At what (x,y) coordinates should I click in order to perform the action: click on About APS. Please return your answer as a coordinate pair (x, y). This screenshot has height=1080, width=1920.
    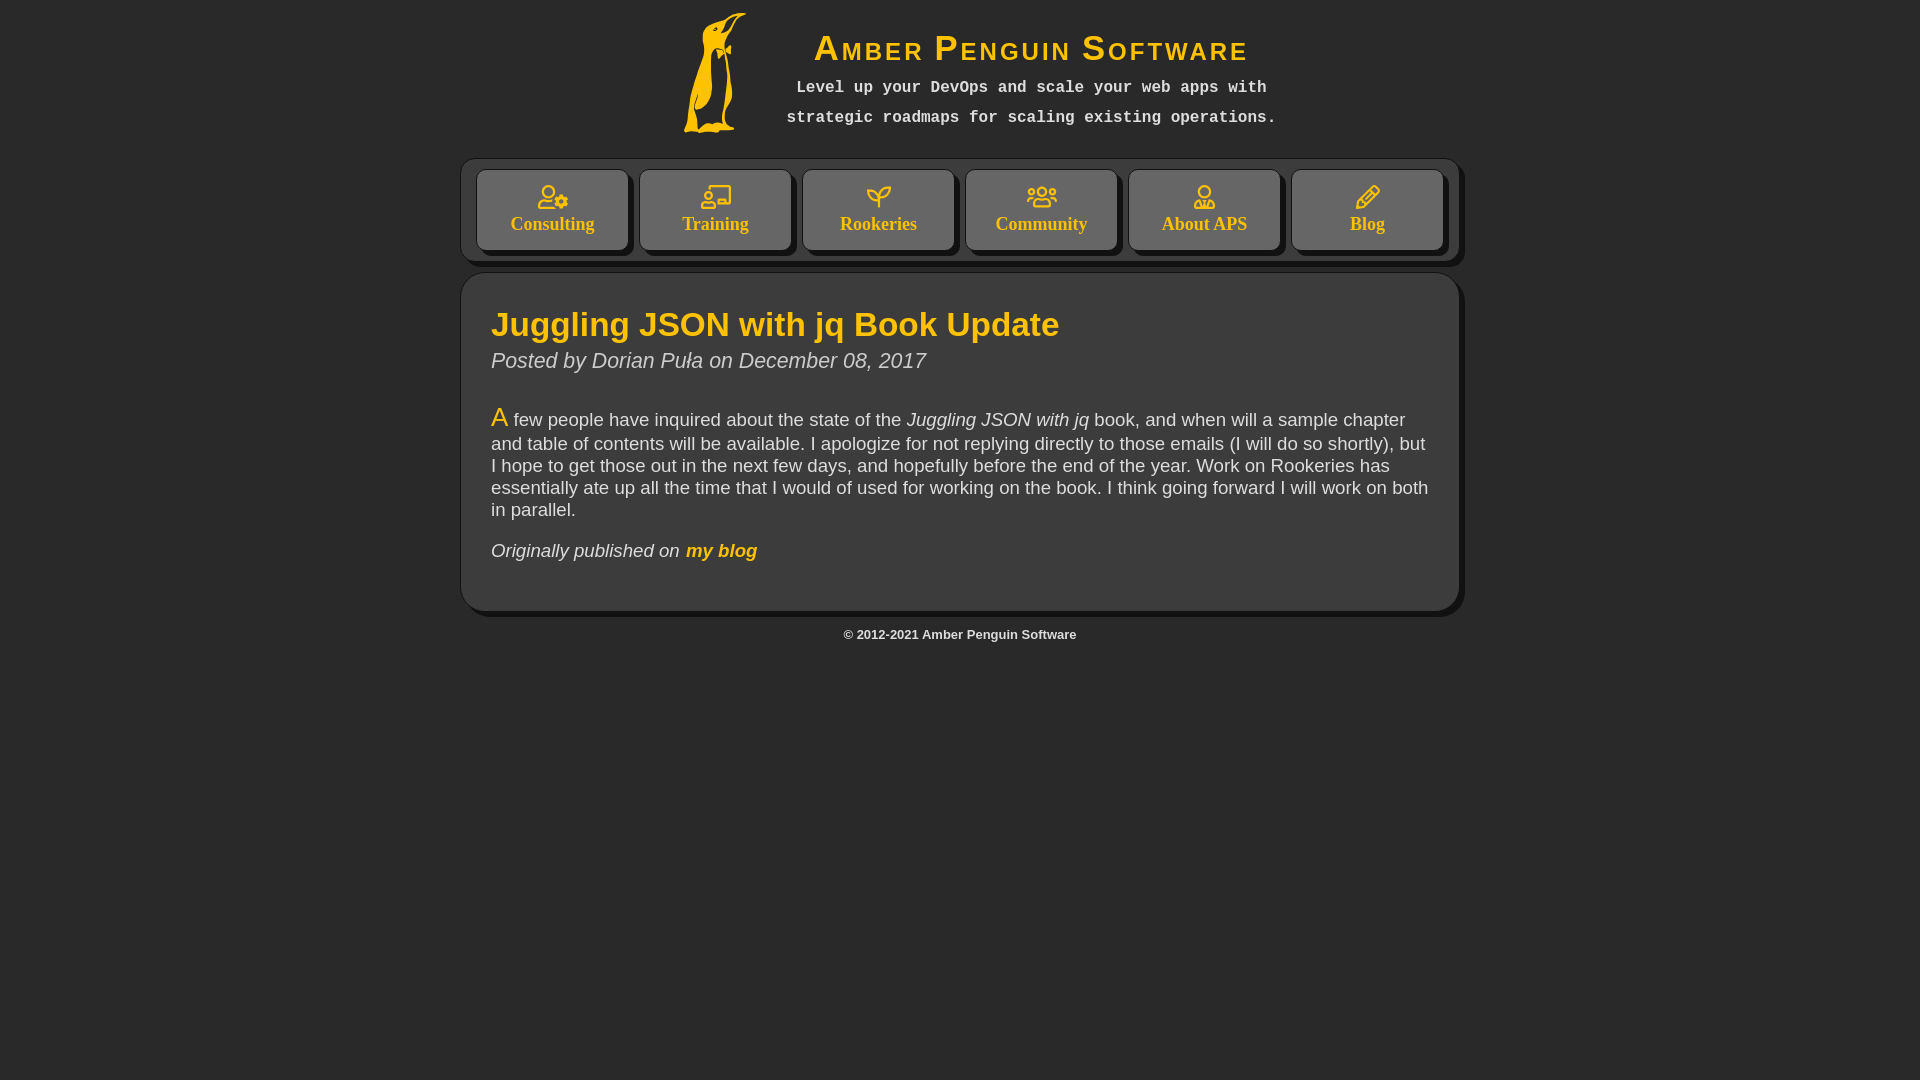
    Looking at the image, I should click on (1204, 209).